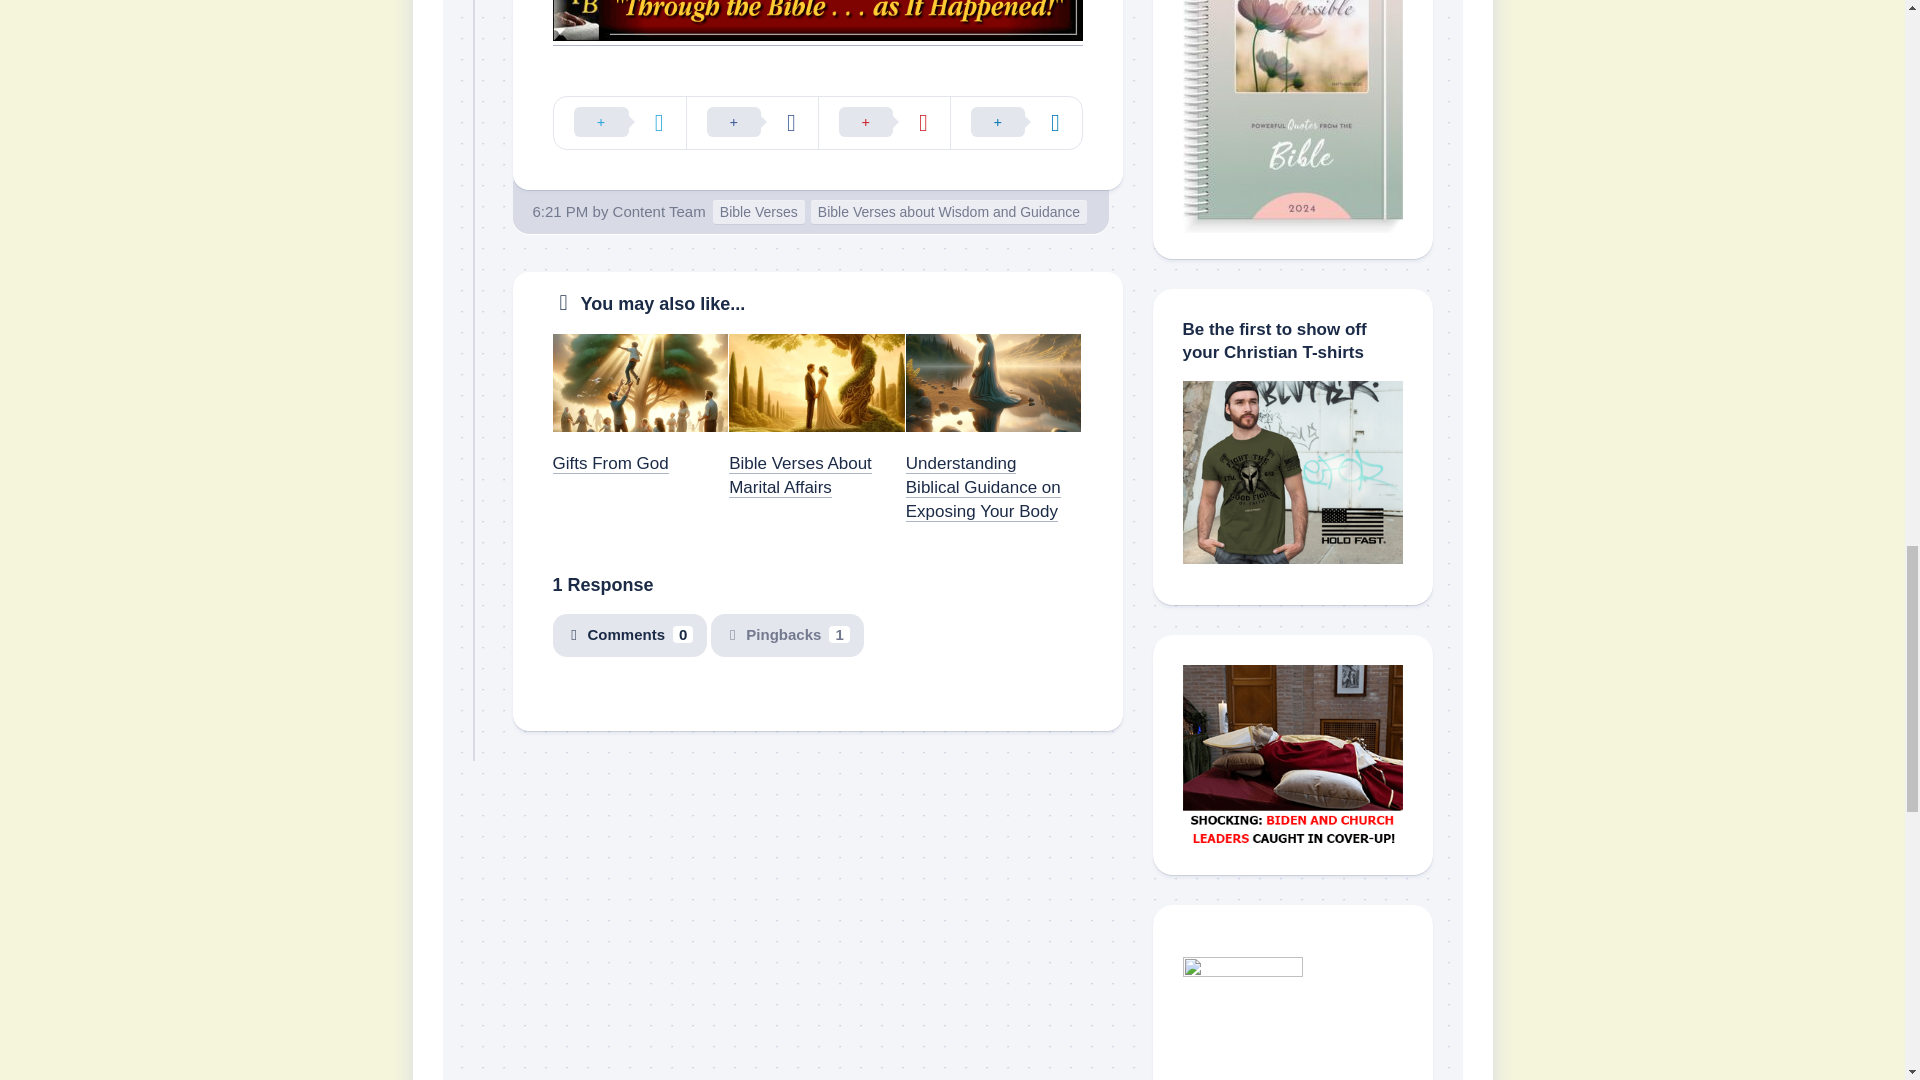  Describe the element at coordinates (620, 123) in the screenshot. I see `Share on X` at that location.